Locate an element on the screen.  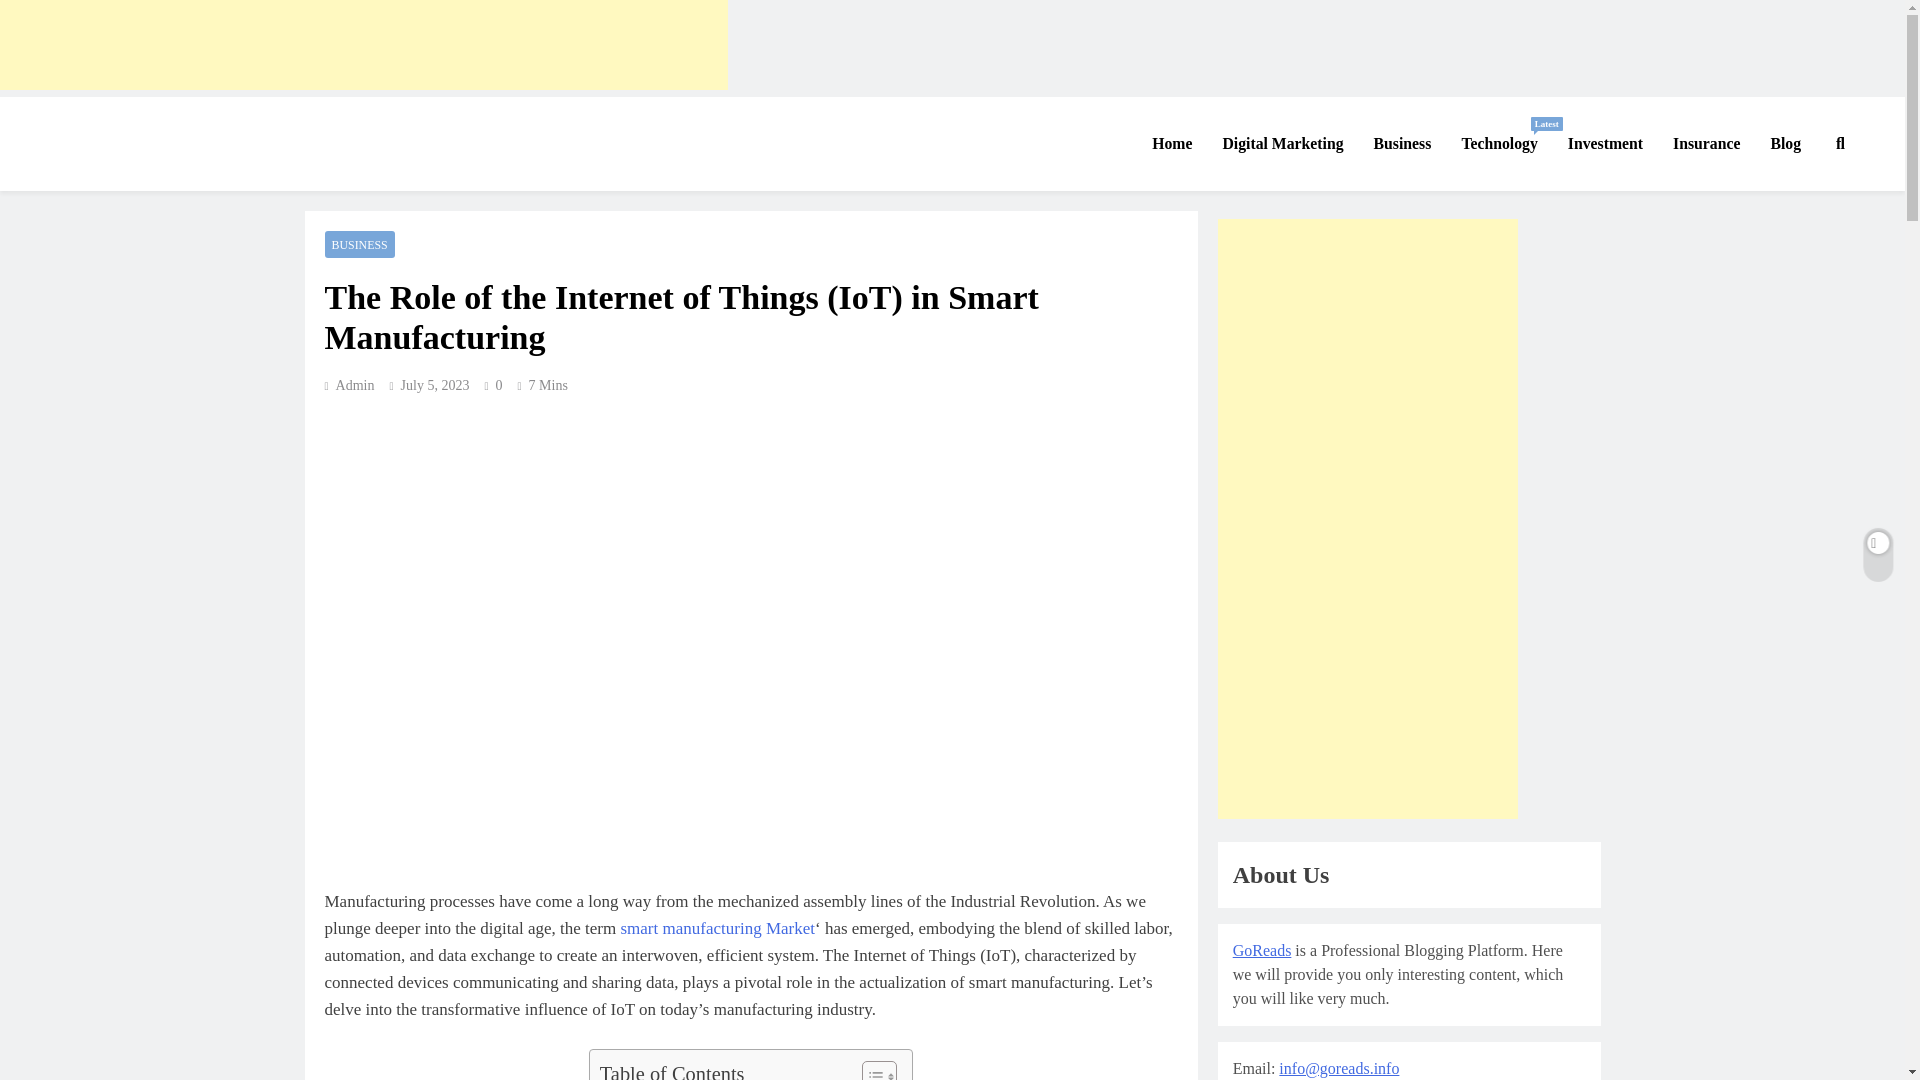
Insurance is located at coordinates (364, 44).